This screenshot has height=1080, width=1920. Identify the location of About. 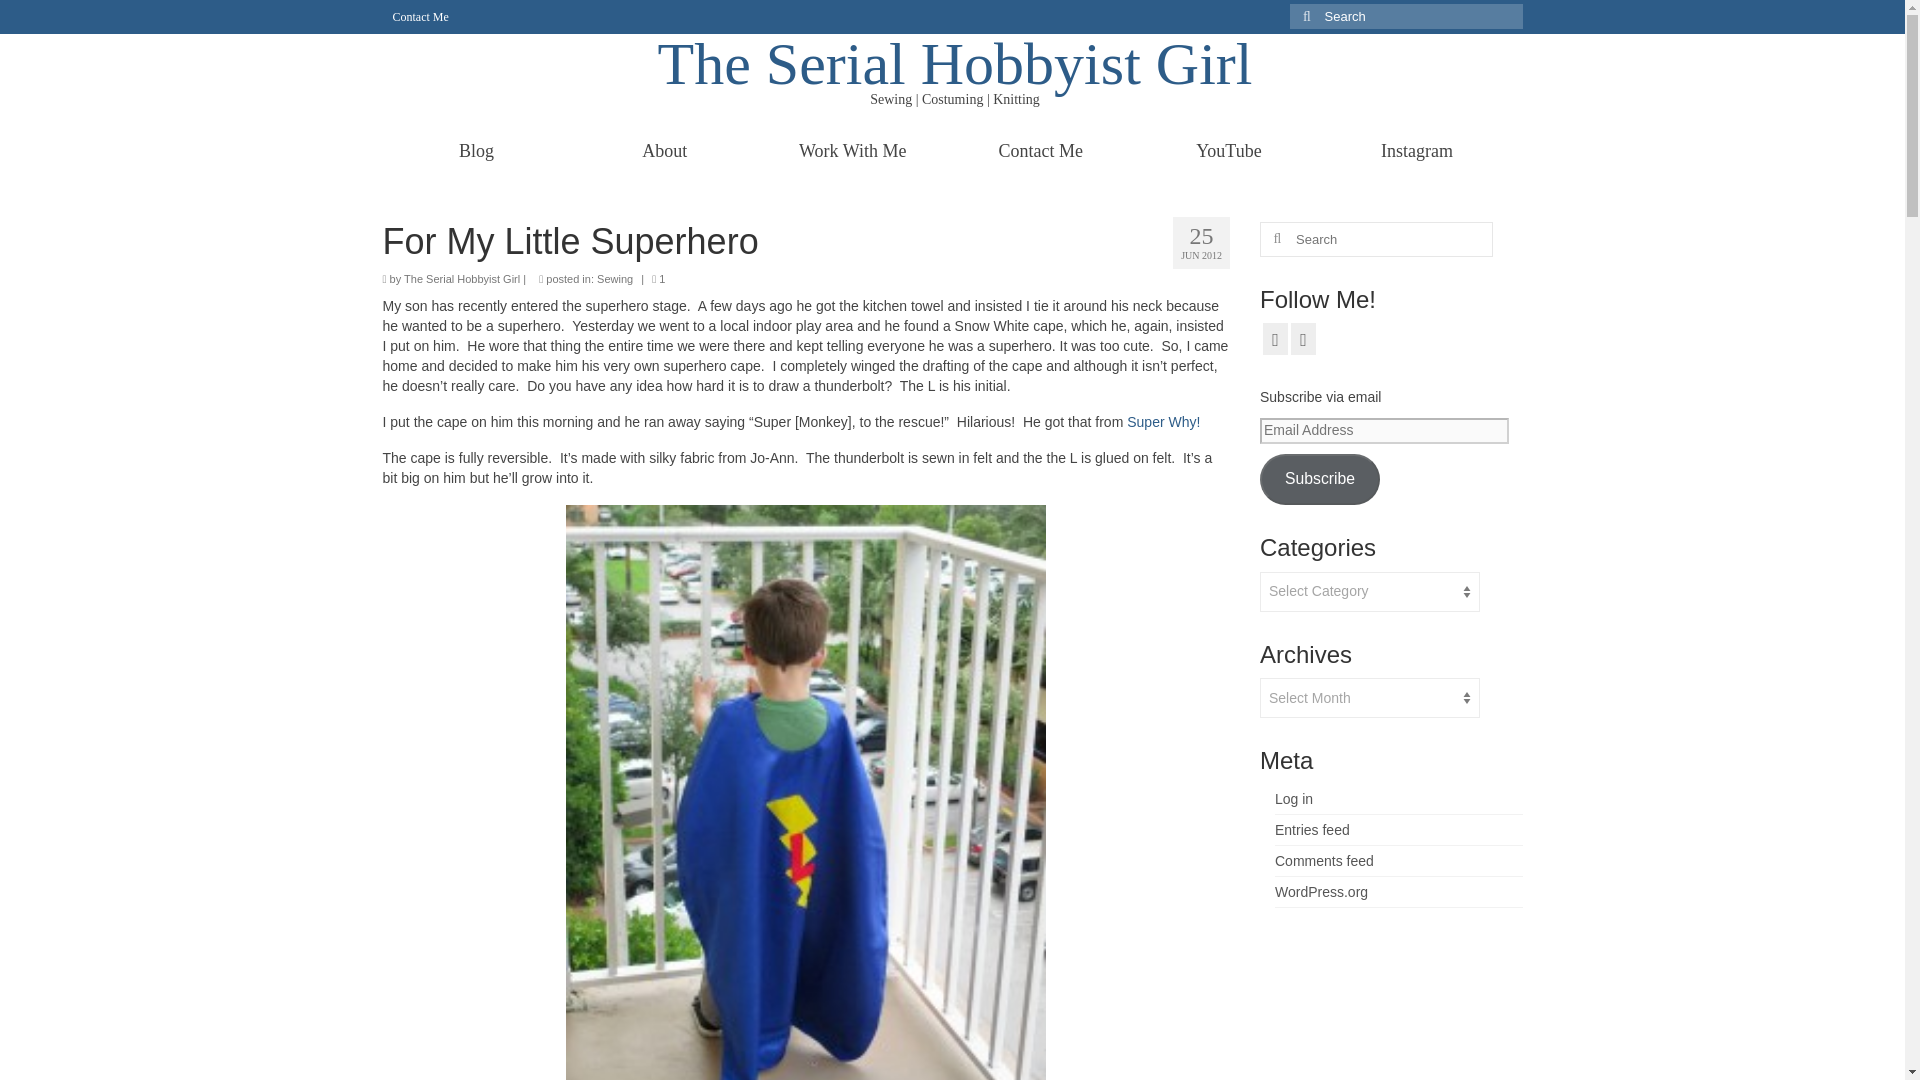
(664, 150).